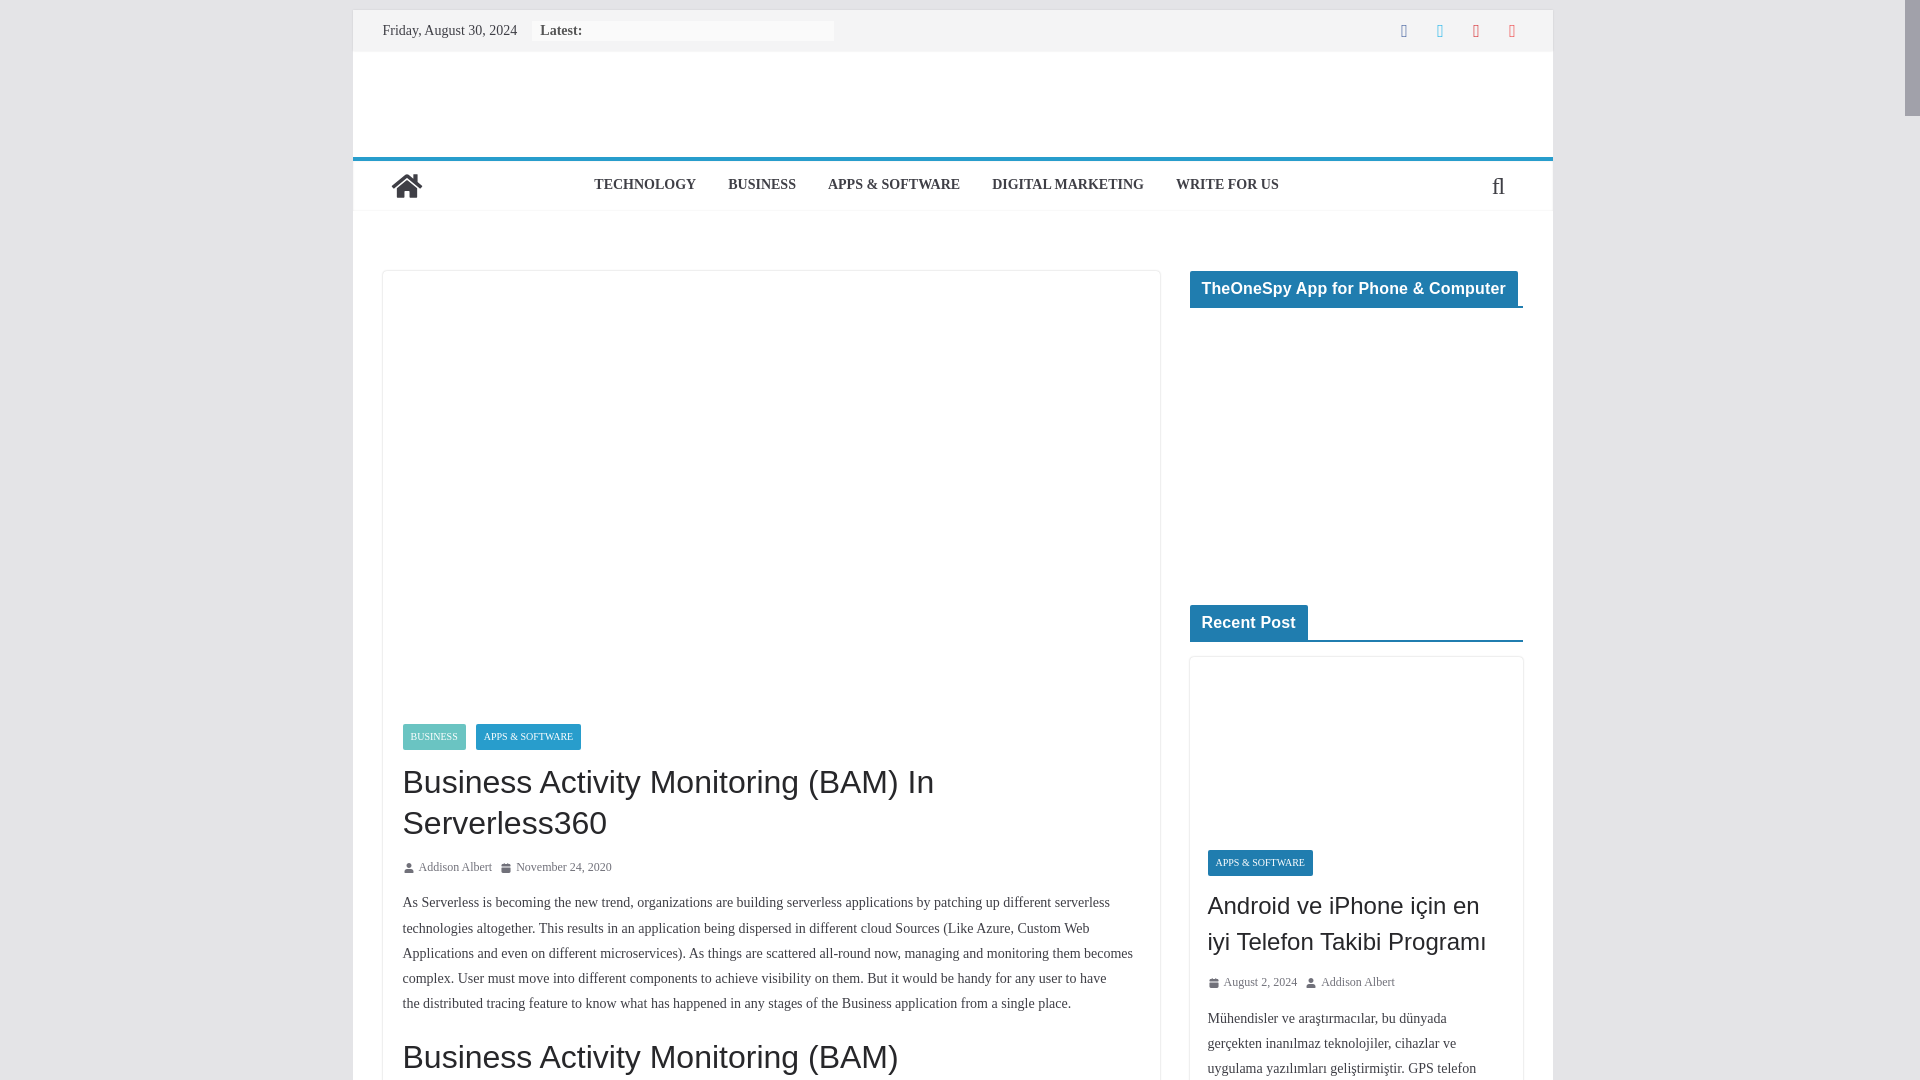 The height and width of the screenshot is (1080, 1920). Describe the element at coordinates (406, 186) in the screenshot. I see `TechScrolling` at that location.